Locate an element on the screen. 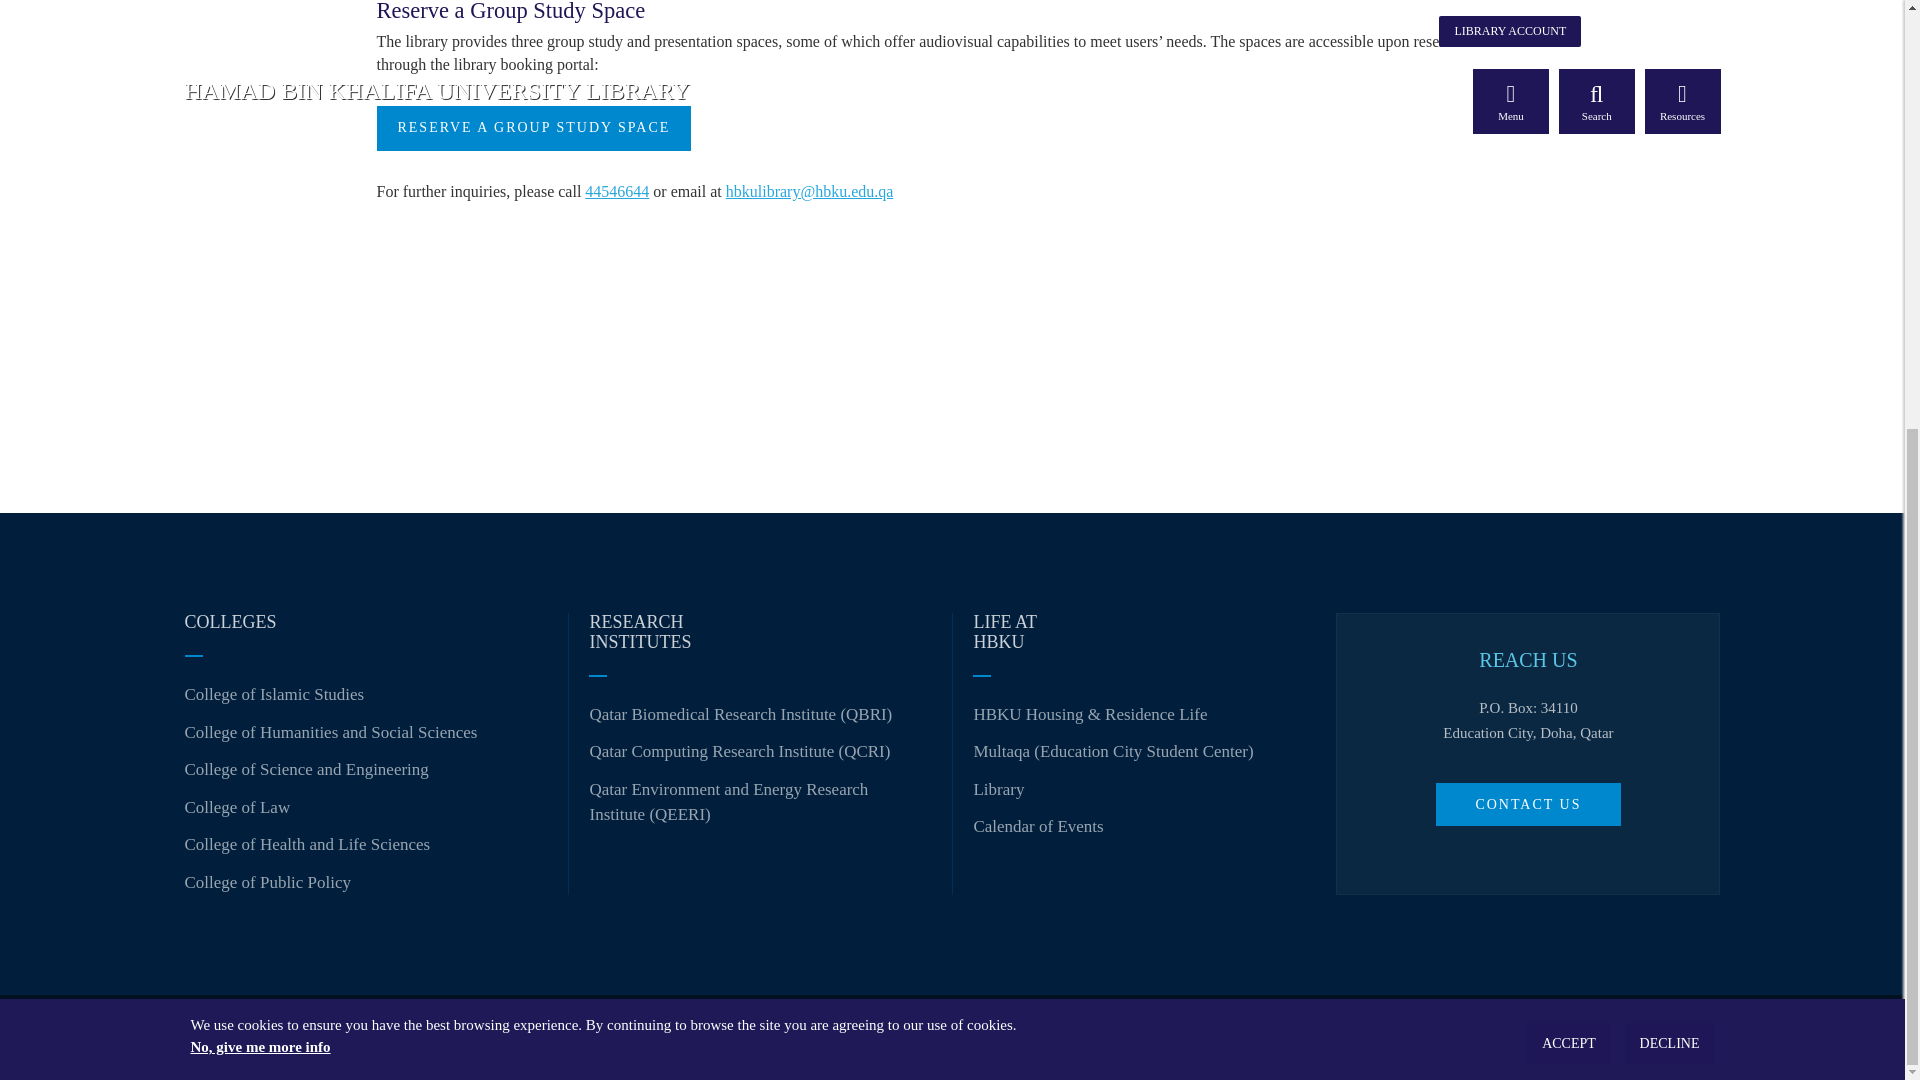 This screenshot has height=1080, width=1920. College of Islamic Studies is located at coordinates (274, 694).